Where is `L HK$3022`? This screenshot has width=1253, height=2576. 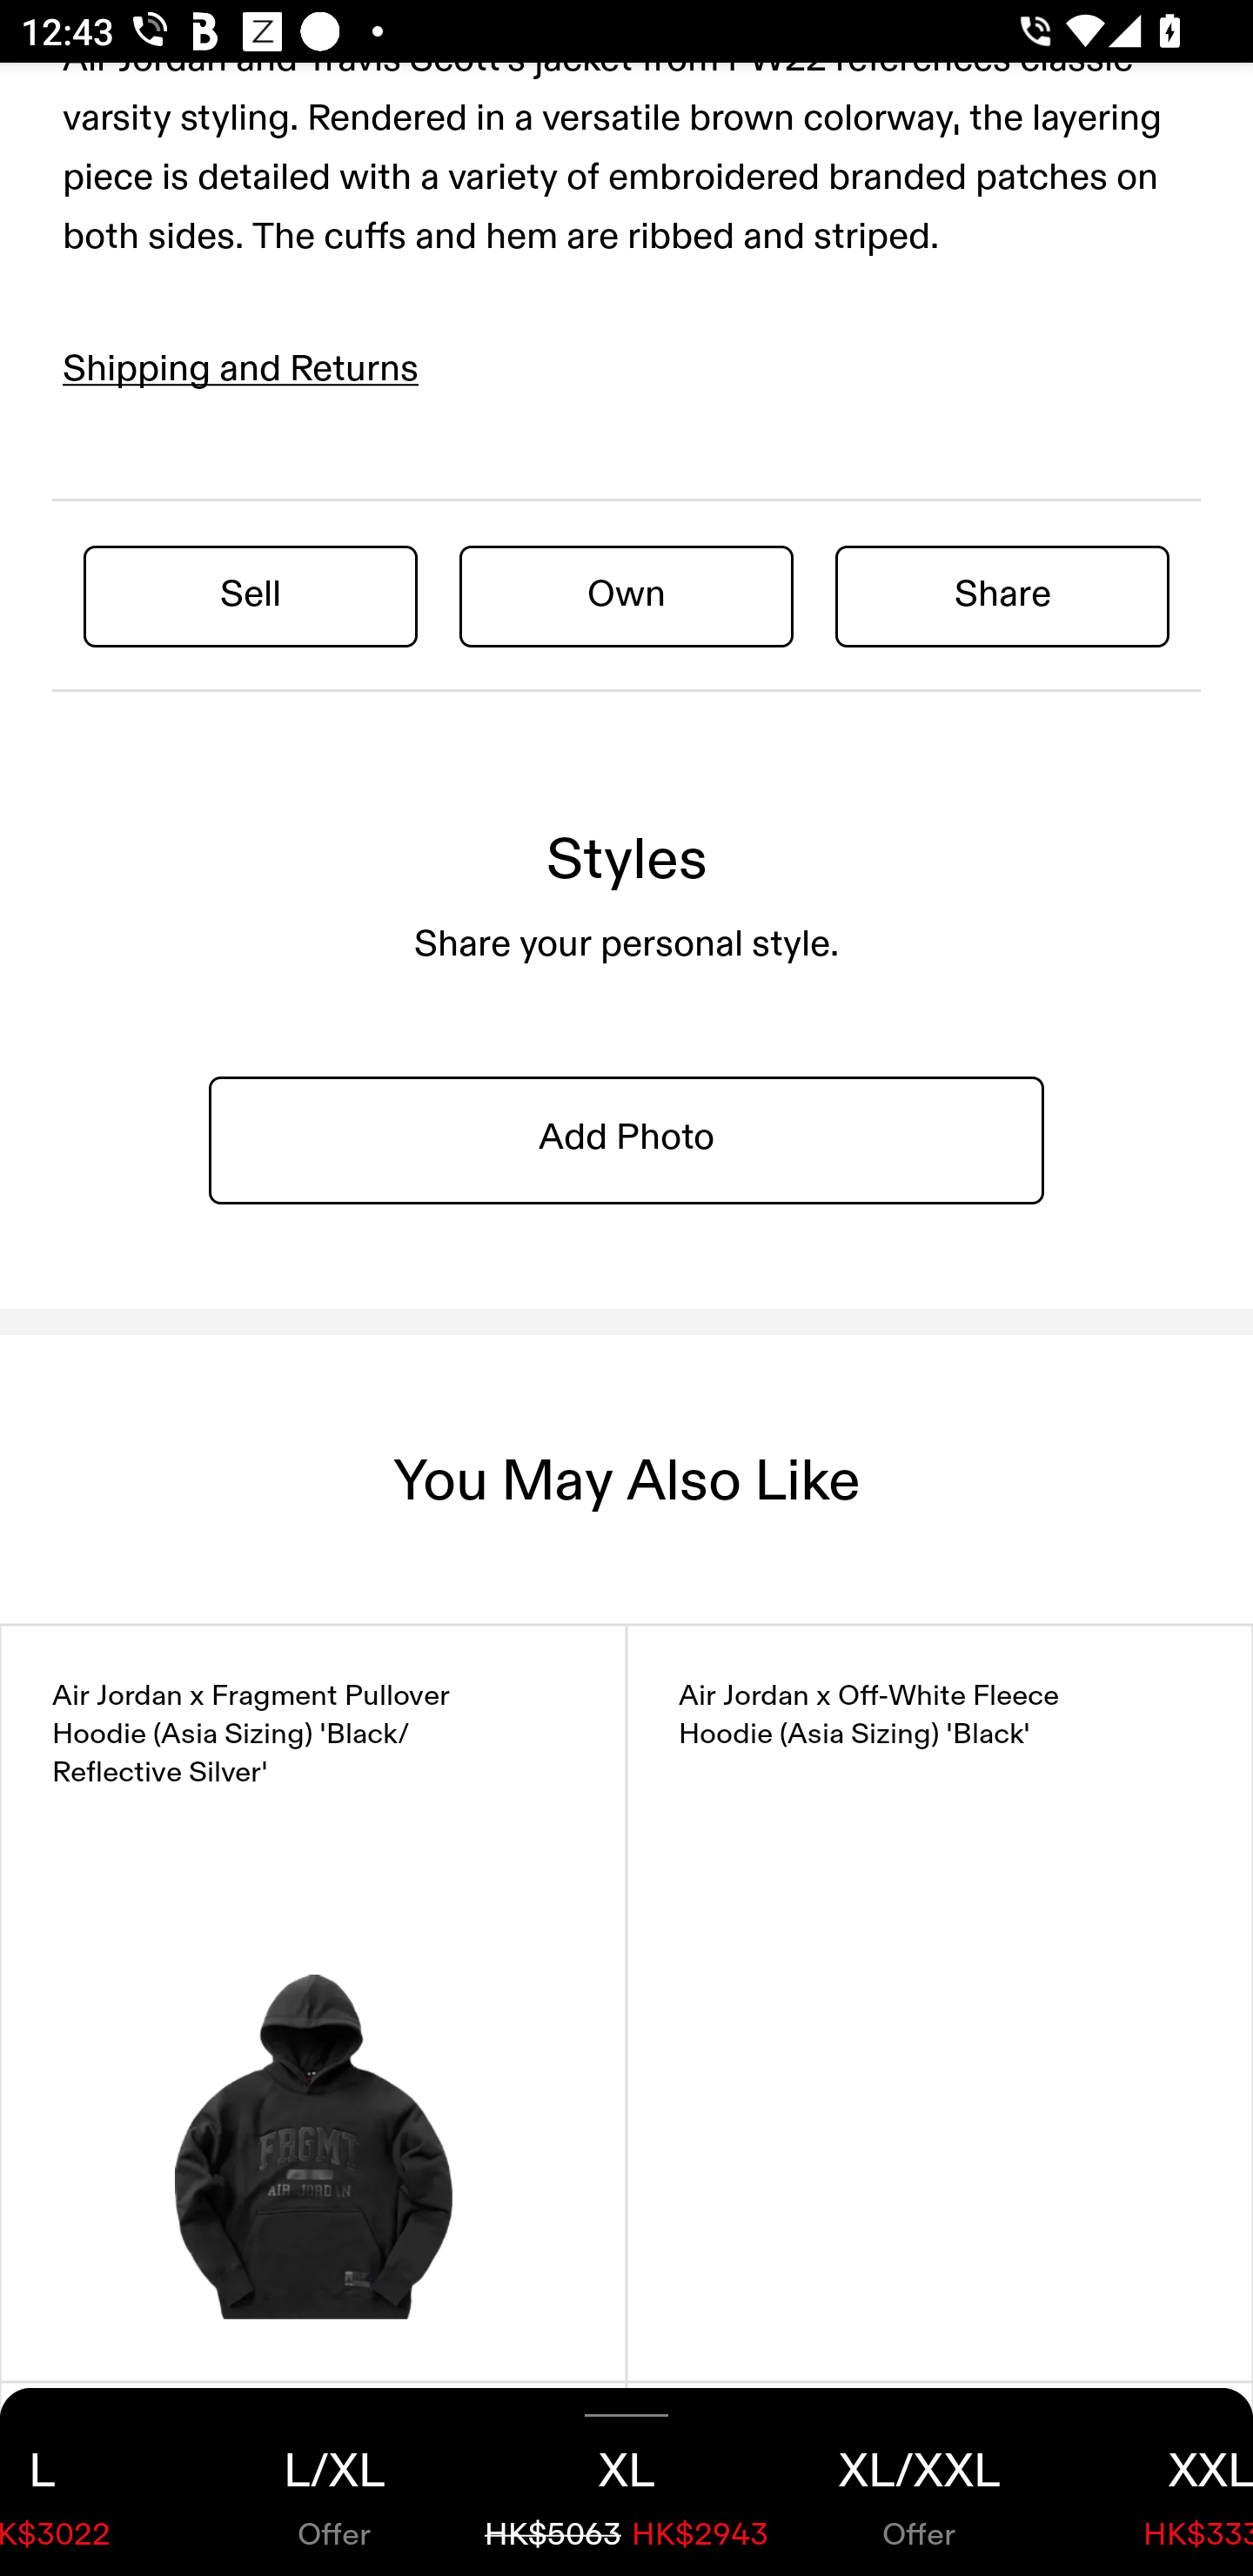
L HK$3022 is located at coordinates (94, 2482).